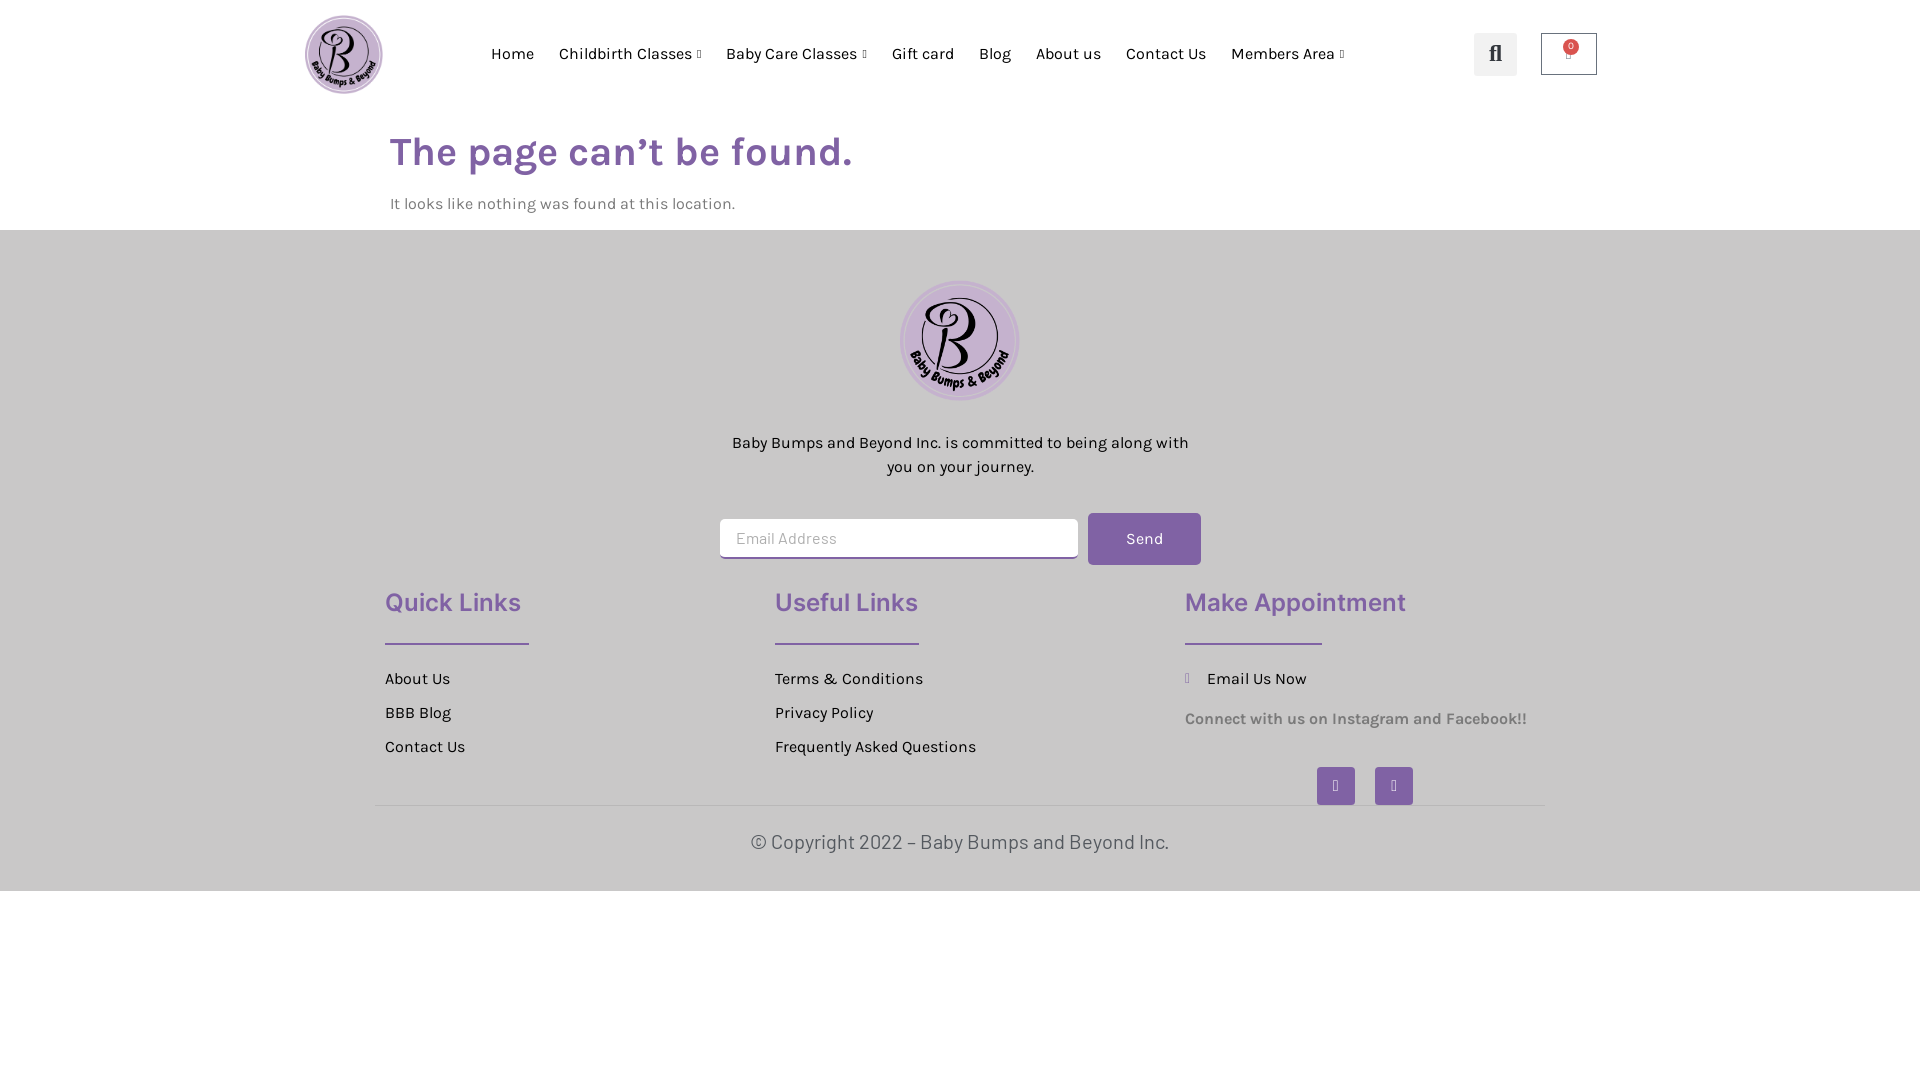 This screenshot has height=1080, width=1920. Describe the element at coordinates (920, 54) in the screenshot. I see `Gift card` at that location.